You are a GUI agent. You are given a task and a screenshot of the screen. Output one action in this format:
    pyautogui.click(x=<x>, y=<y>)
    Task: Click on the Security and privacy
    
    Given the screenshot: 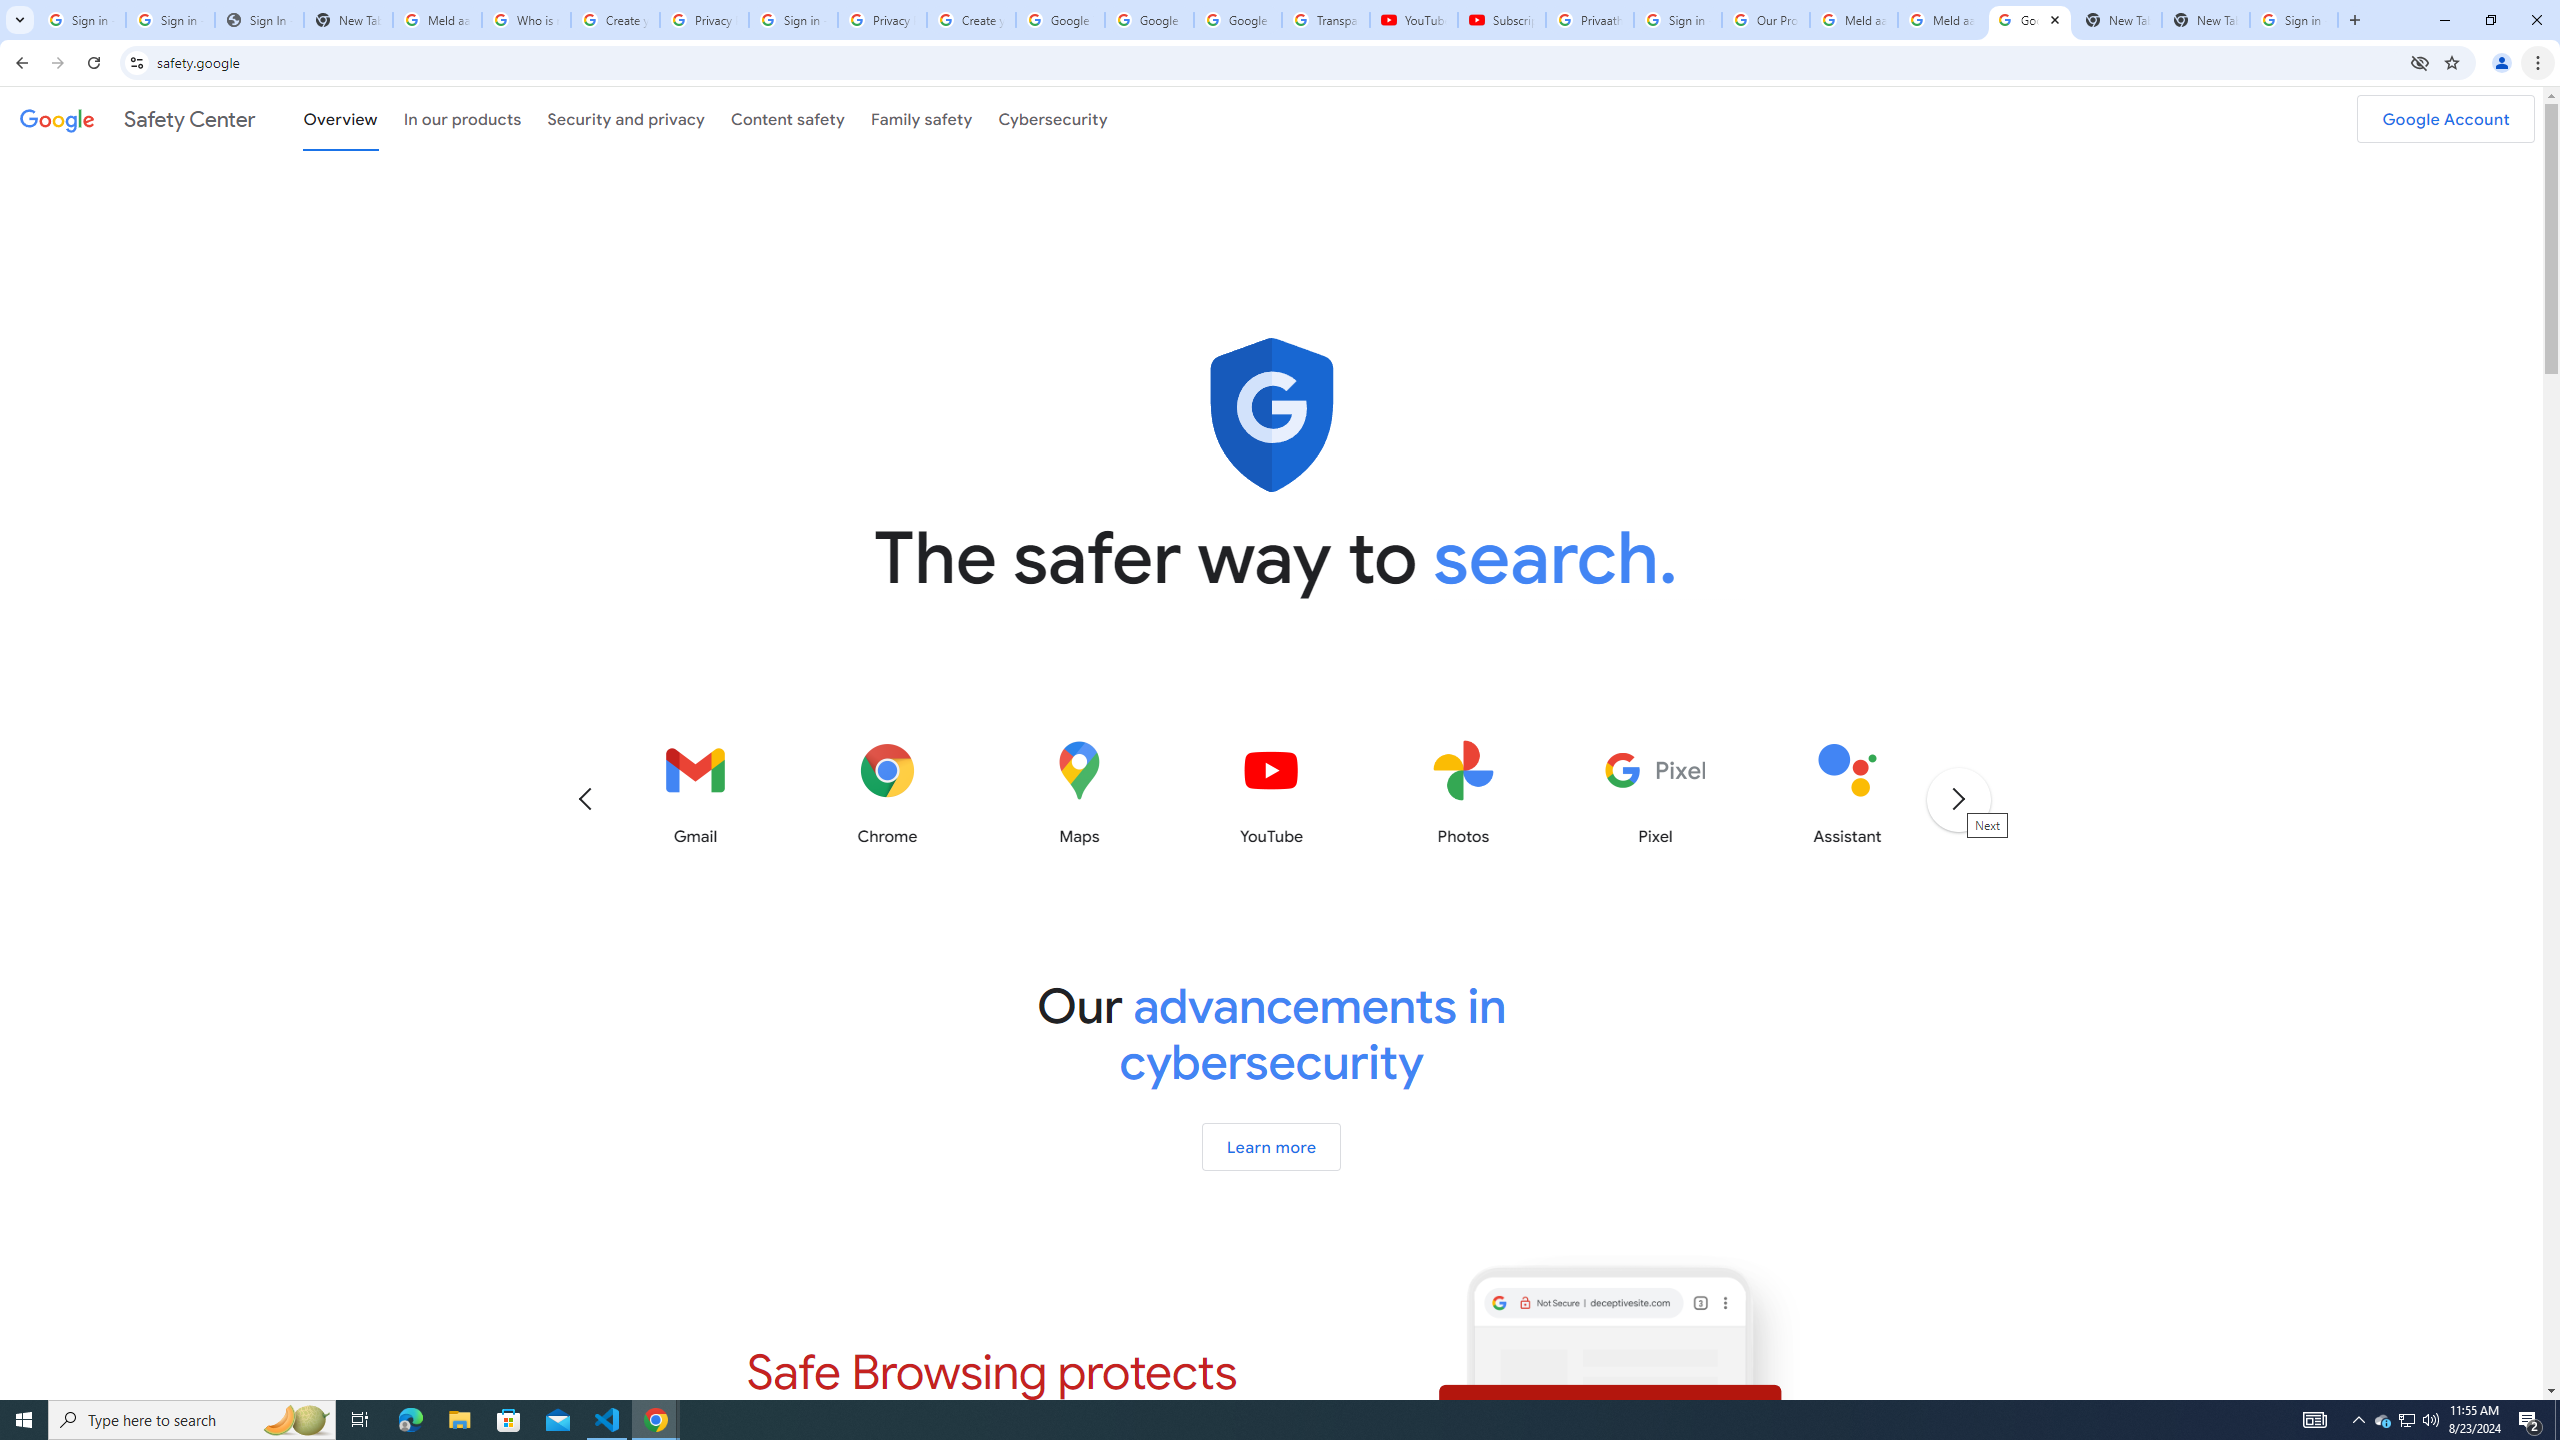 What is the action you would take?
    pyautogui.click(x=627, y=118)
    